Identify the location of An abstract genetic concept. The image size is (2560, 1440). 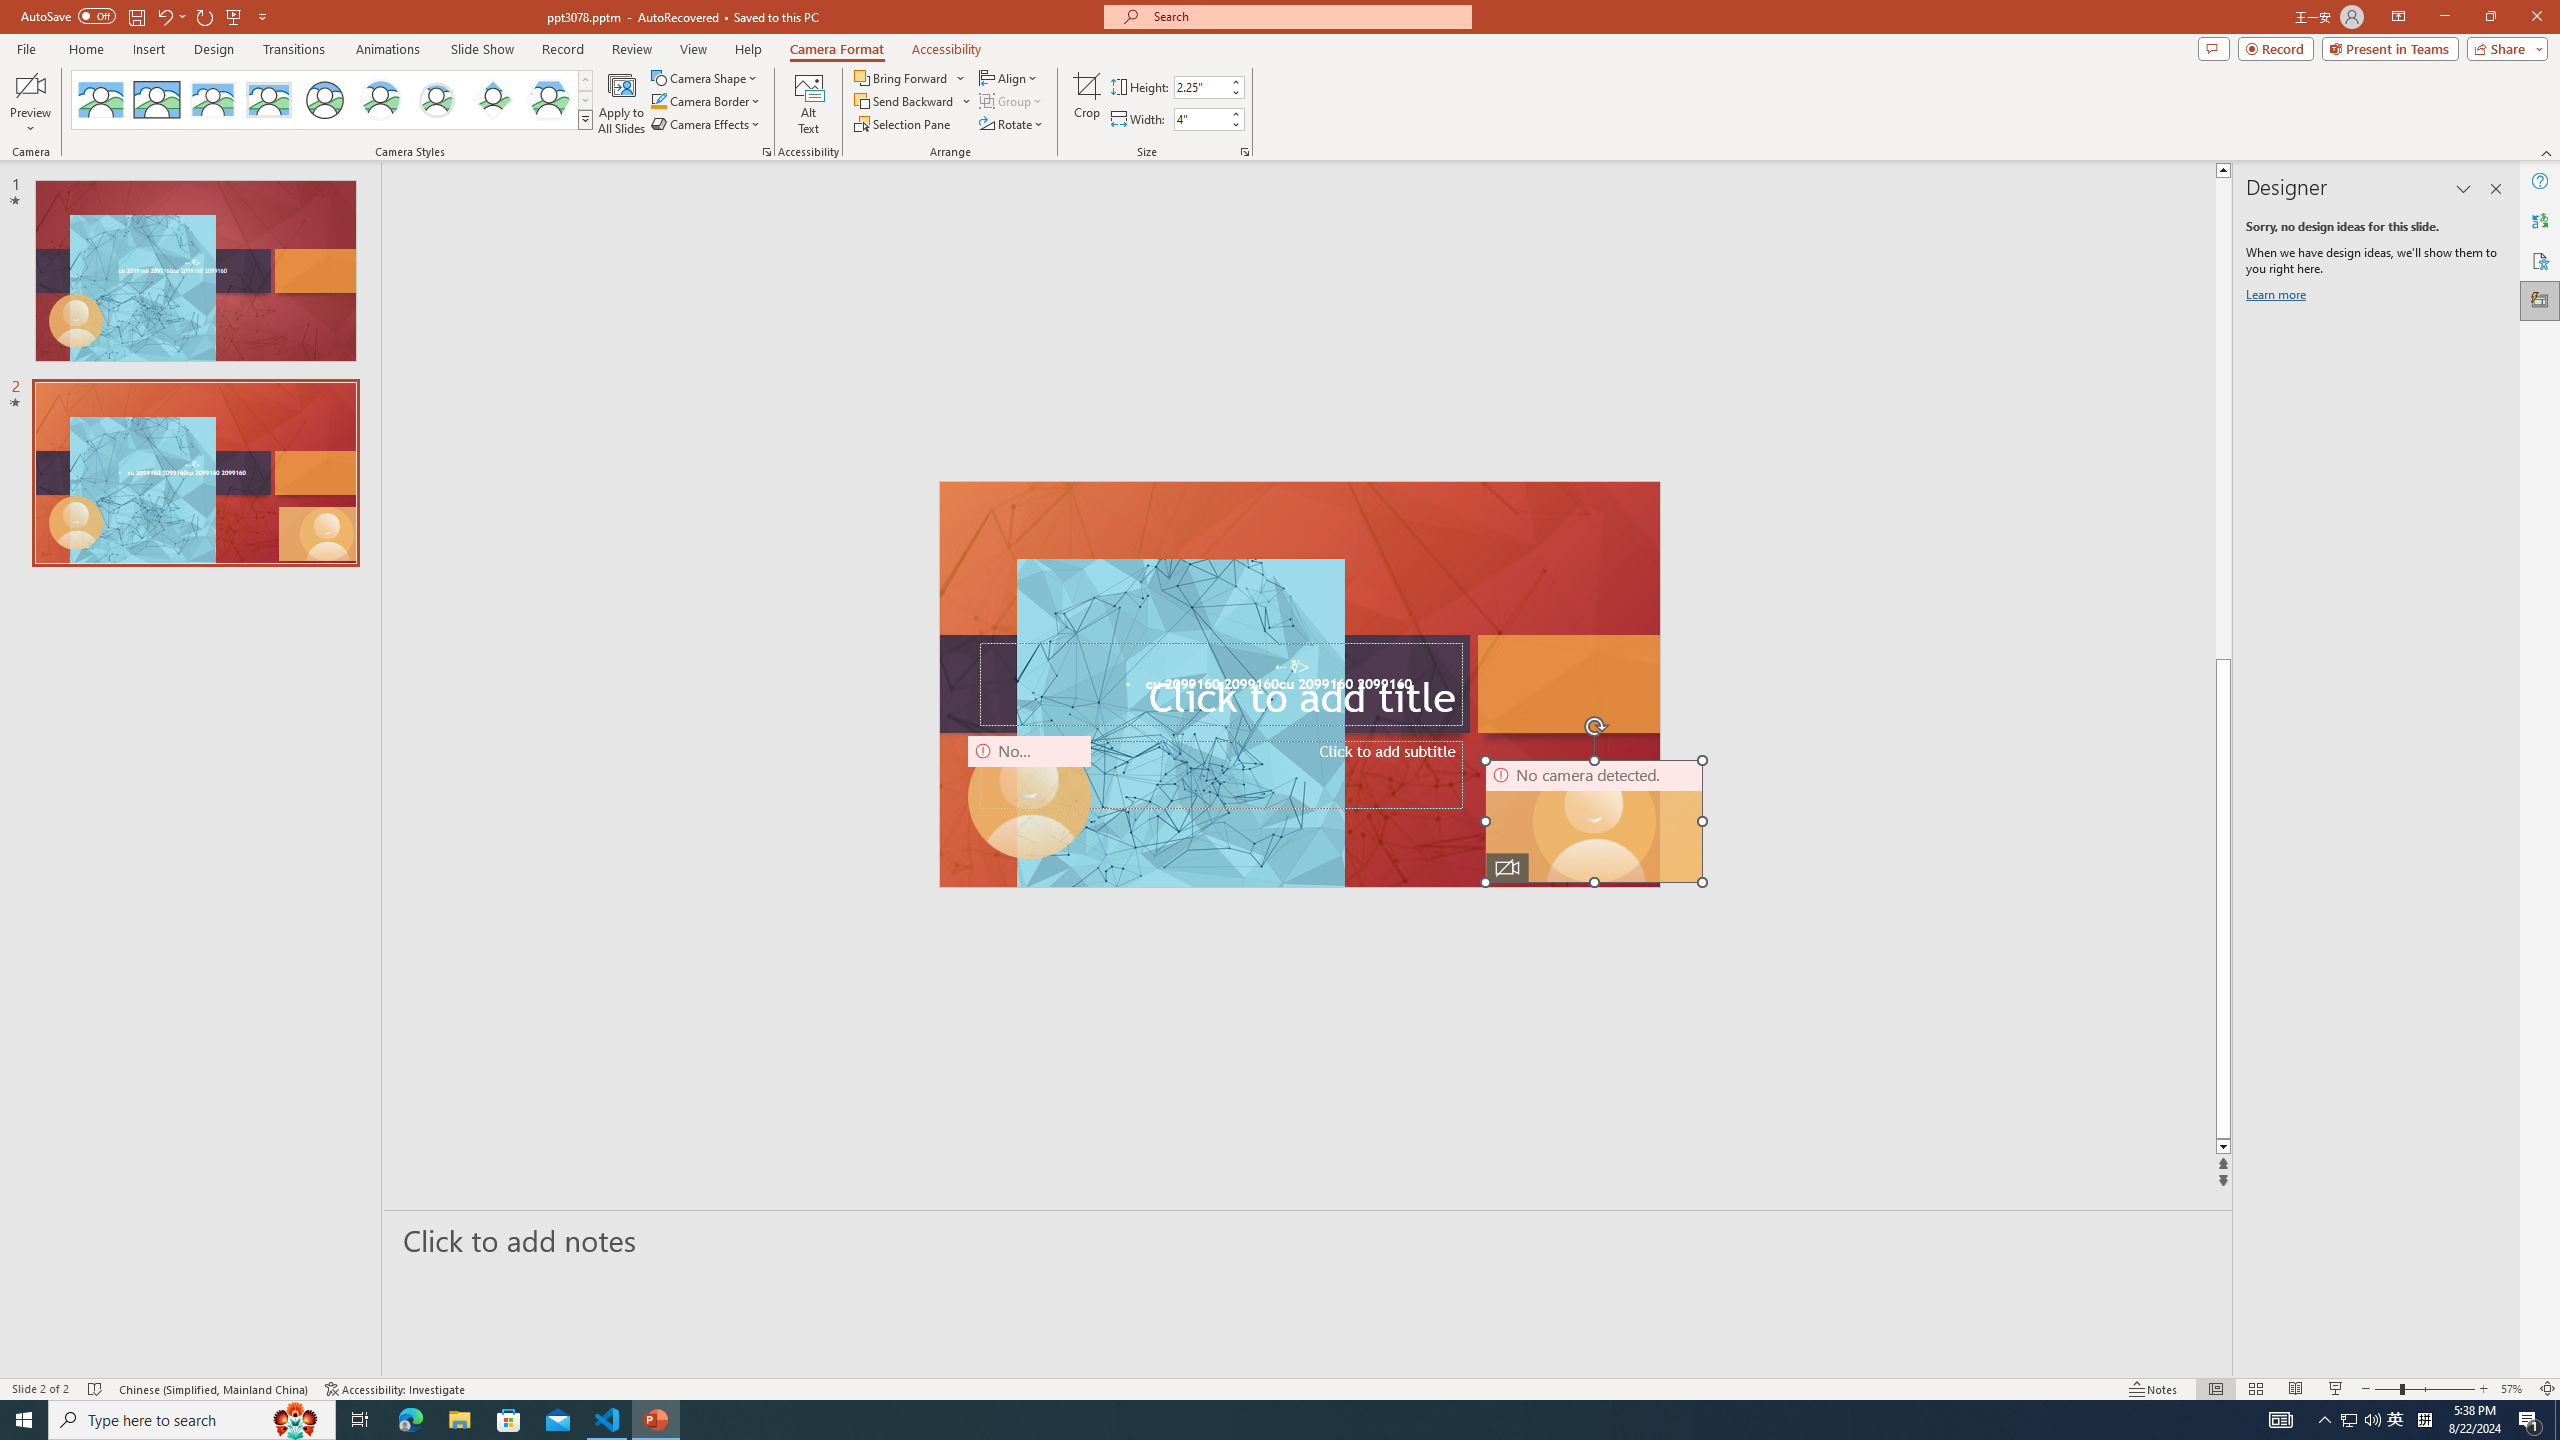
(1298, 684).